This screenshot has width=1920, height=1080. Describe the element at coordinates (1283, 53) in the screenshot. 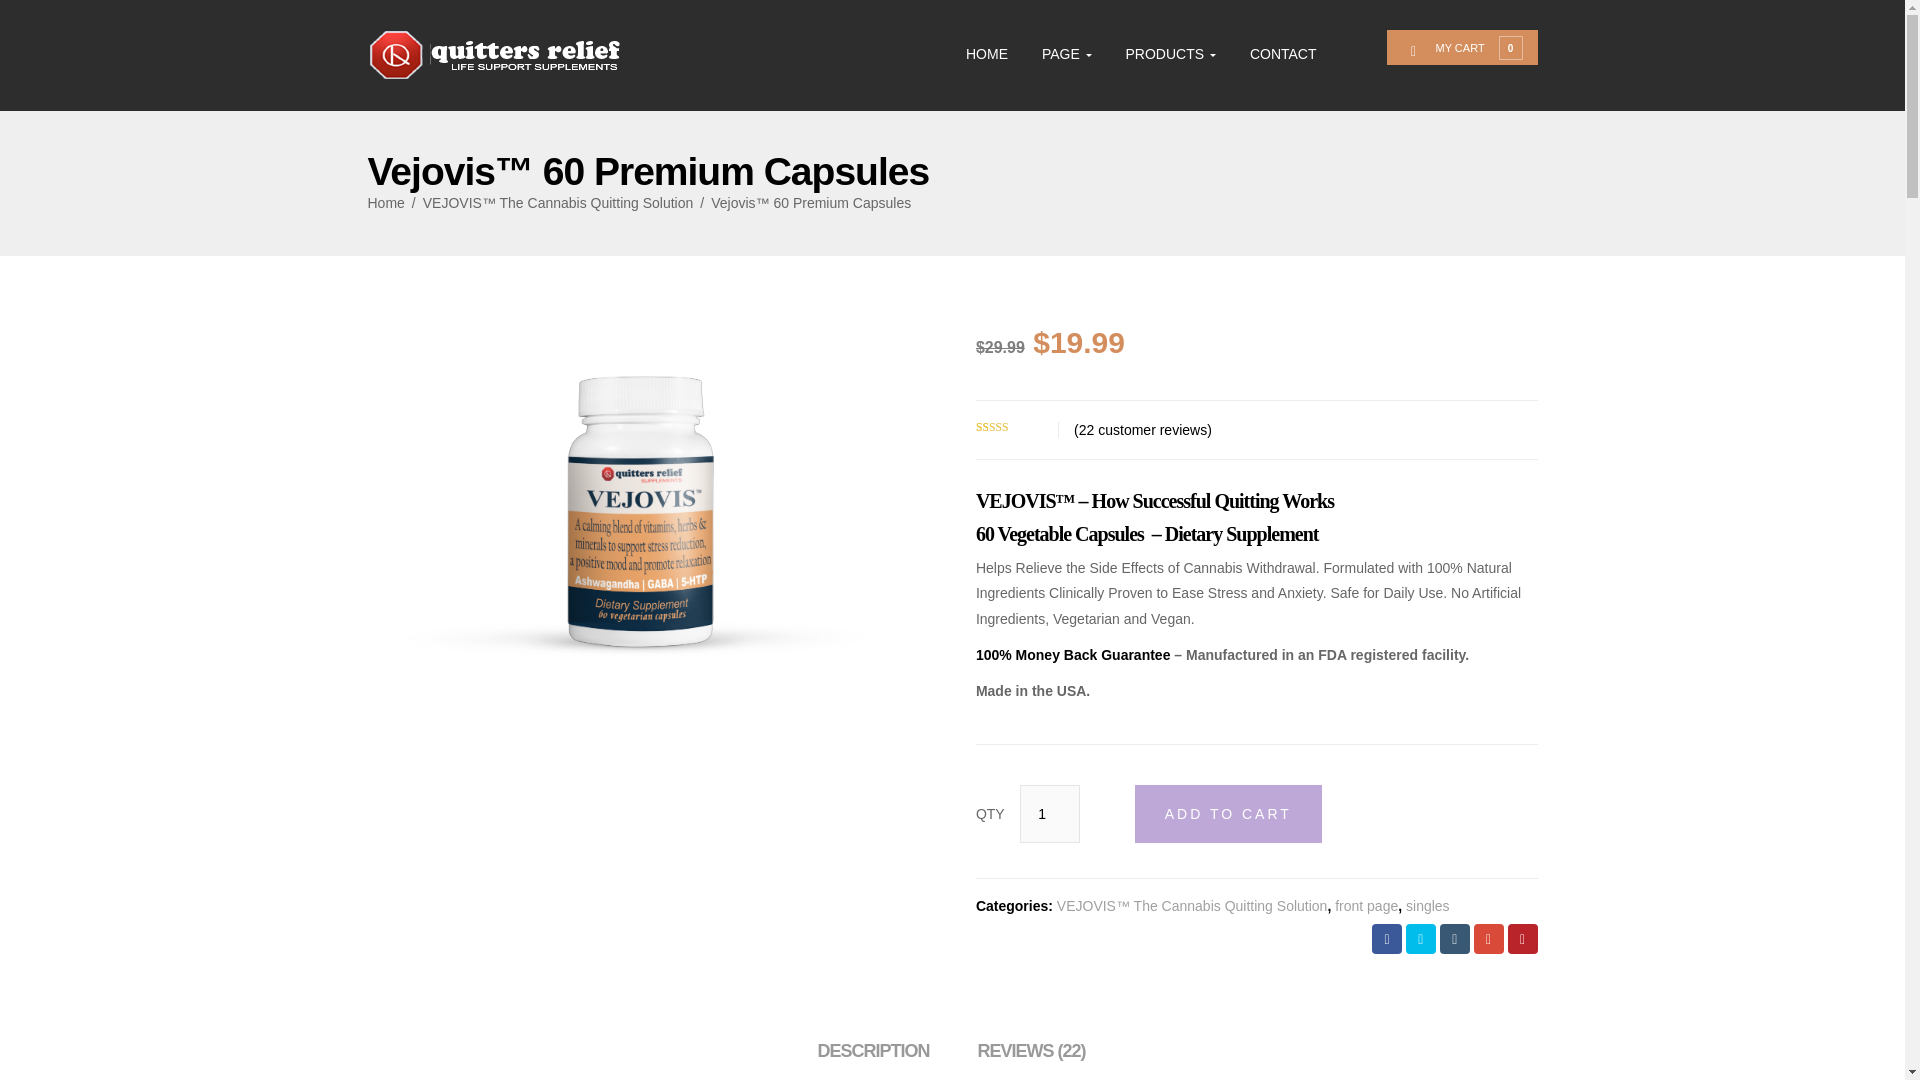

I see `CONTACT` at that location.